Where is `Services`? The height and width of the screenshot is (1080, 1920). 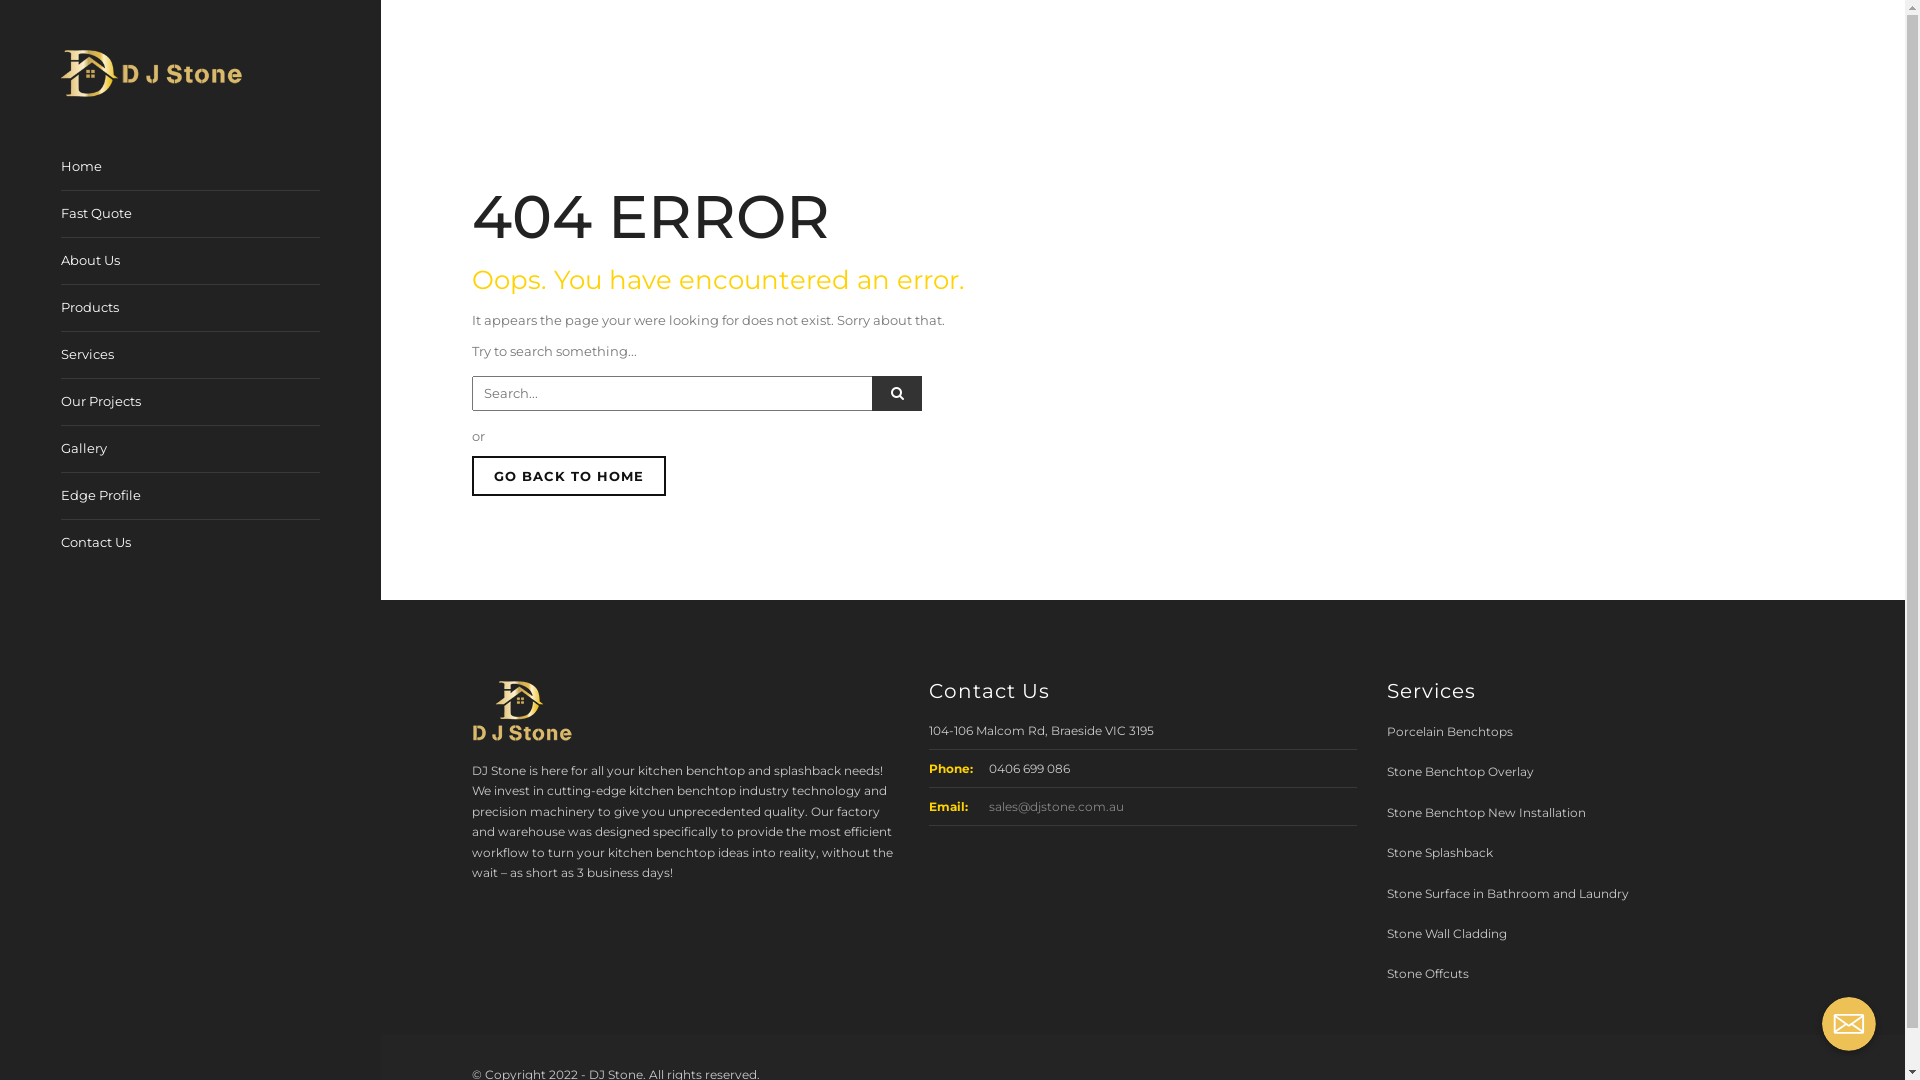
Services is located at coordinates (98, 355).